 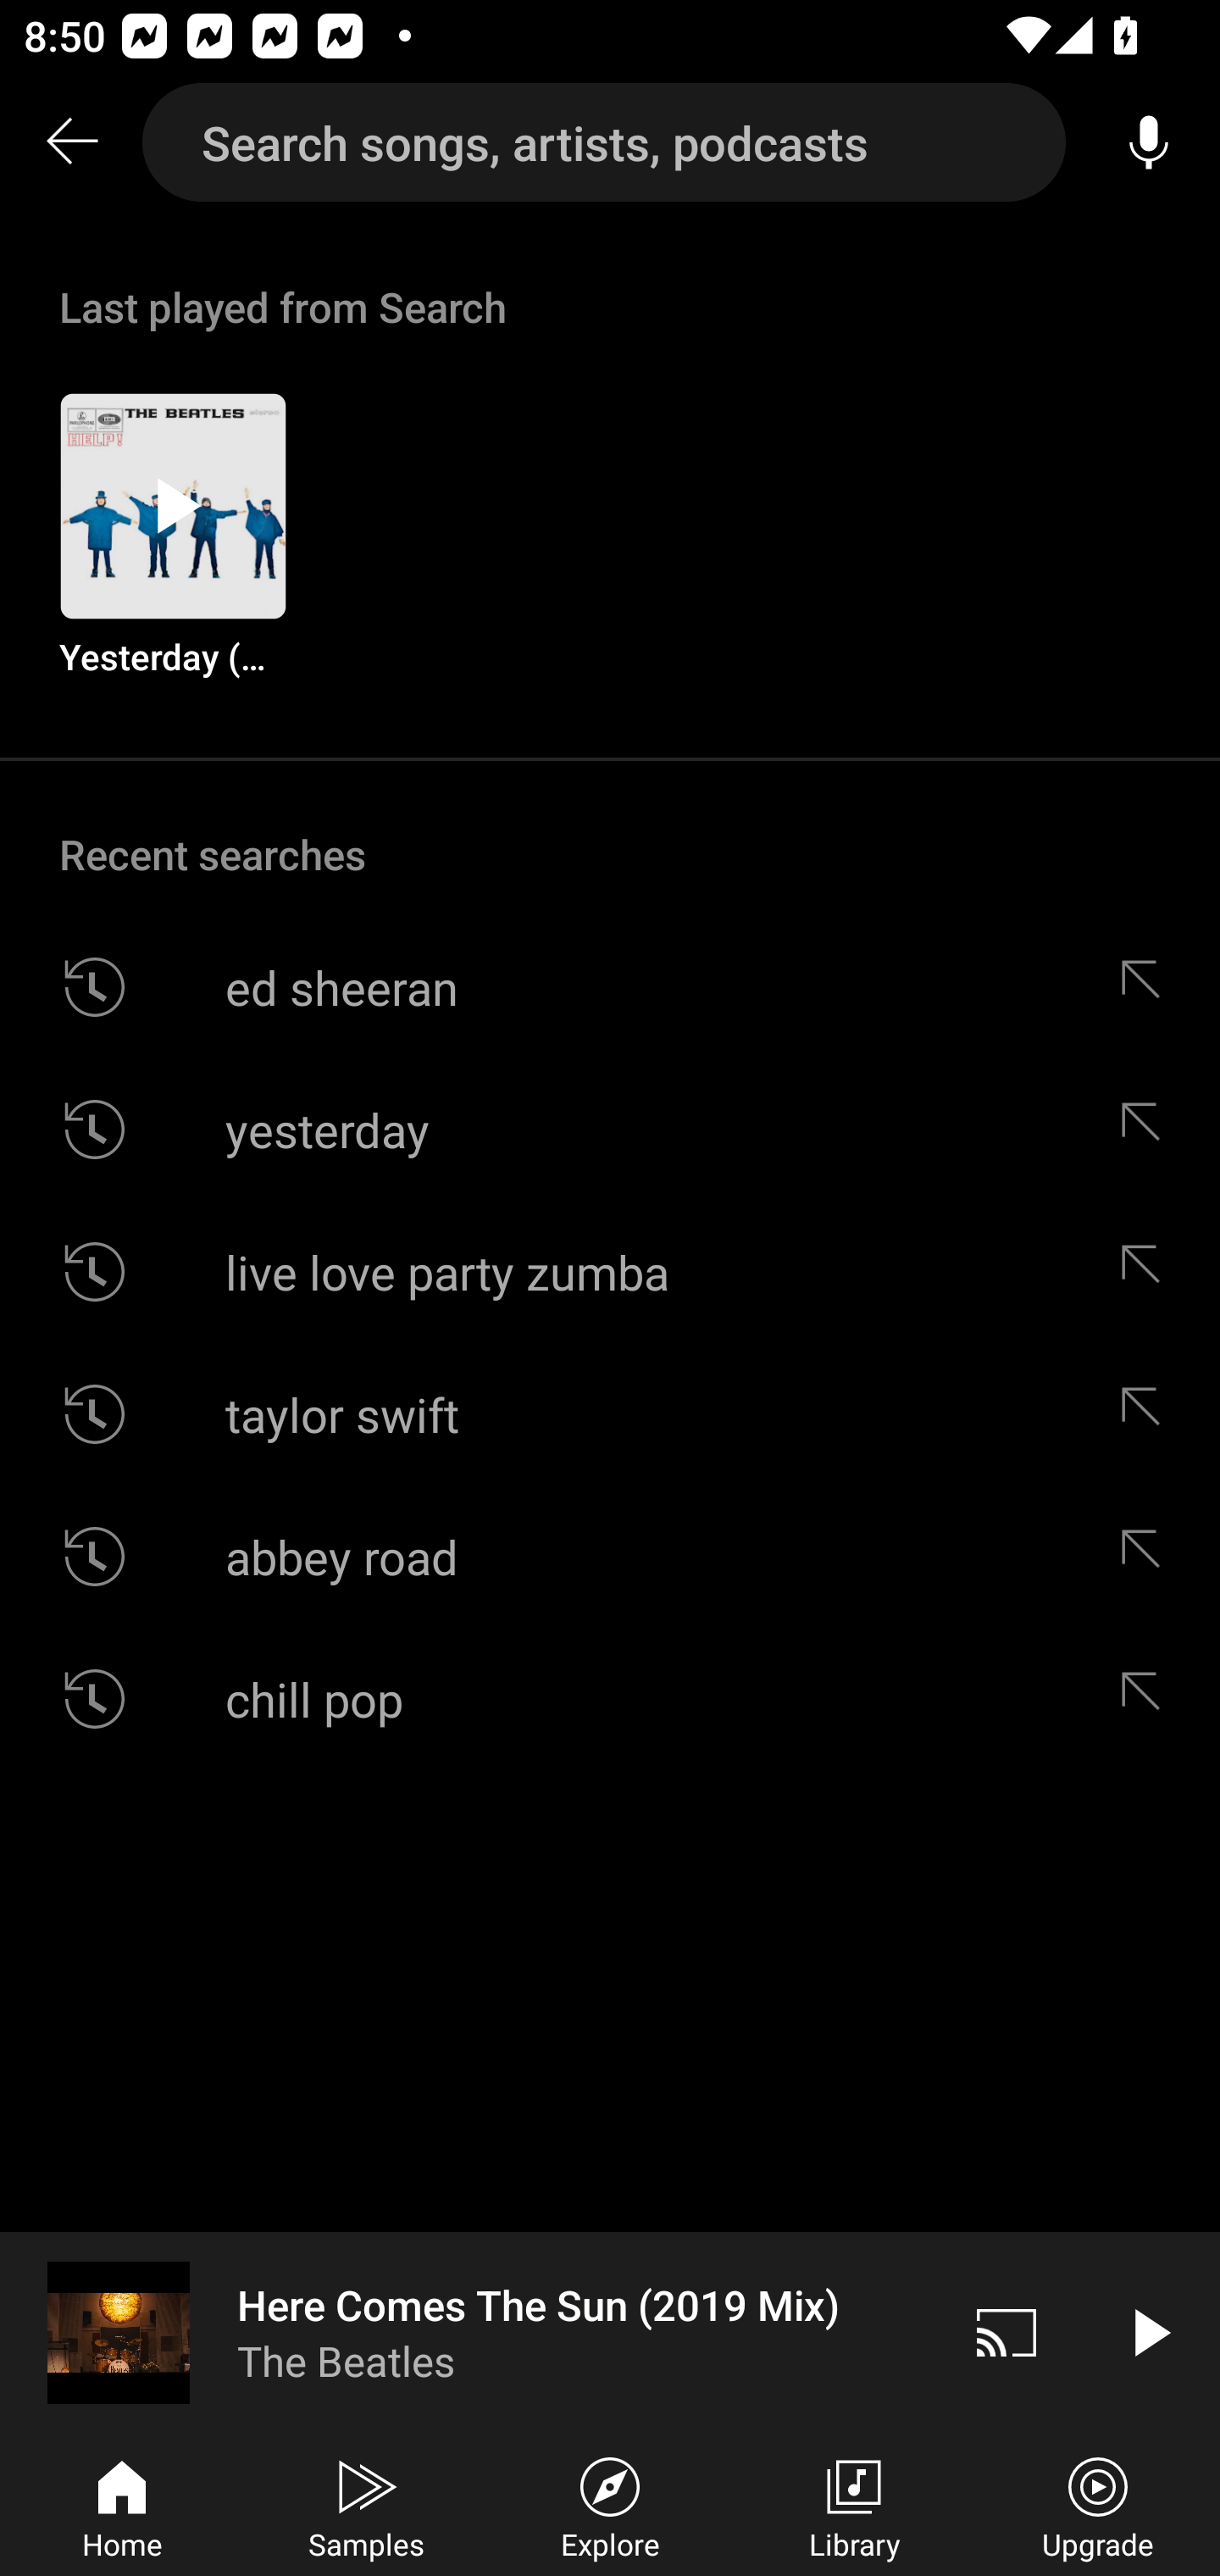 I want to click on Cast. Disconnected, so click(x=1006, y=2332).